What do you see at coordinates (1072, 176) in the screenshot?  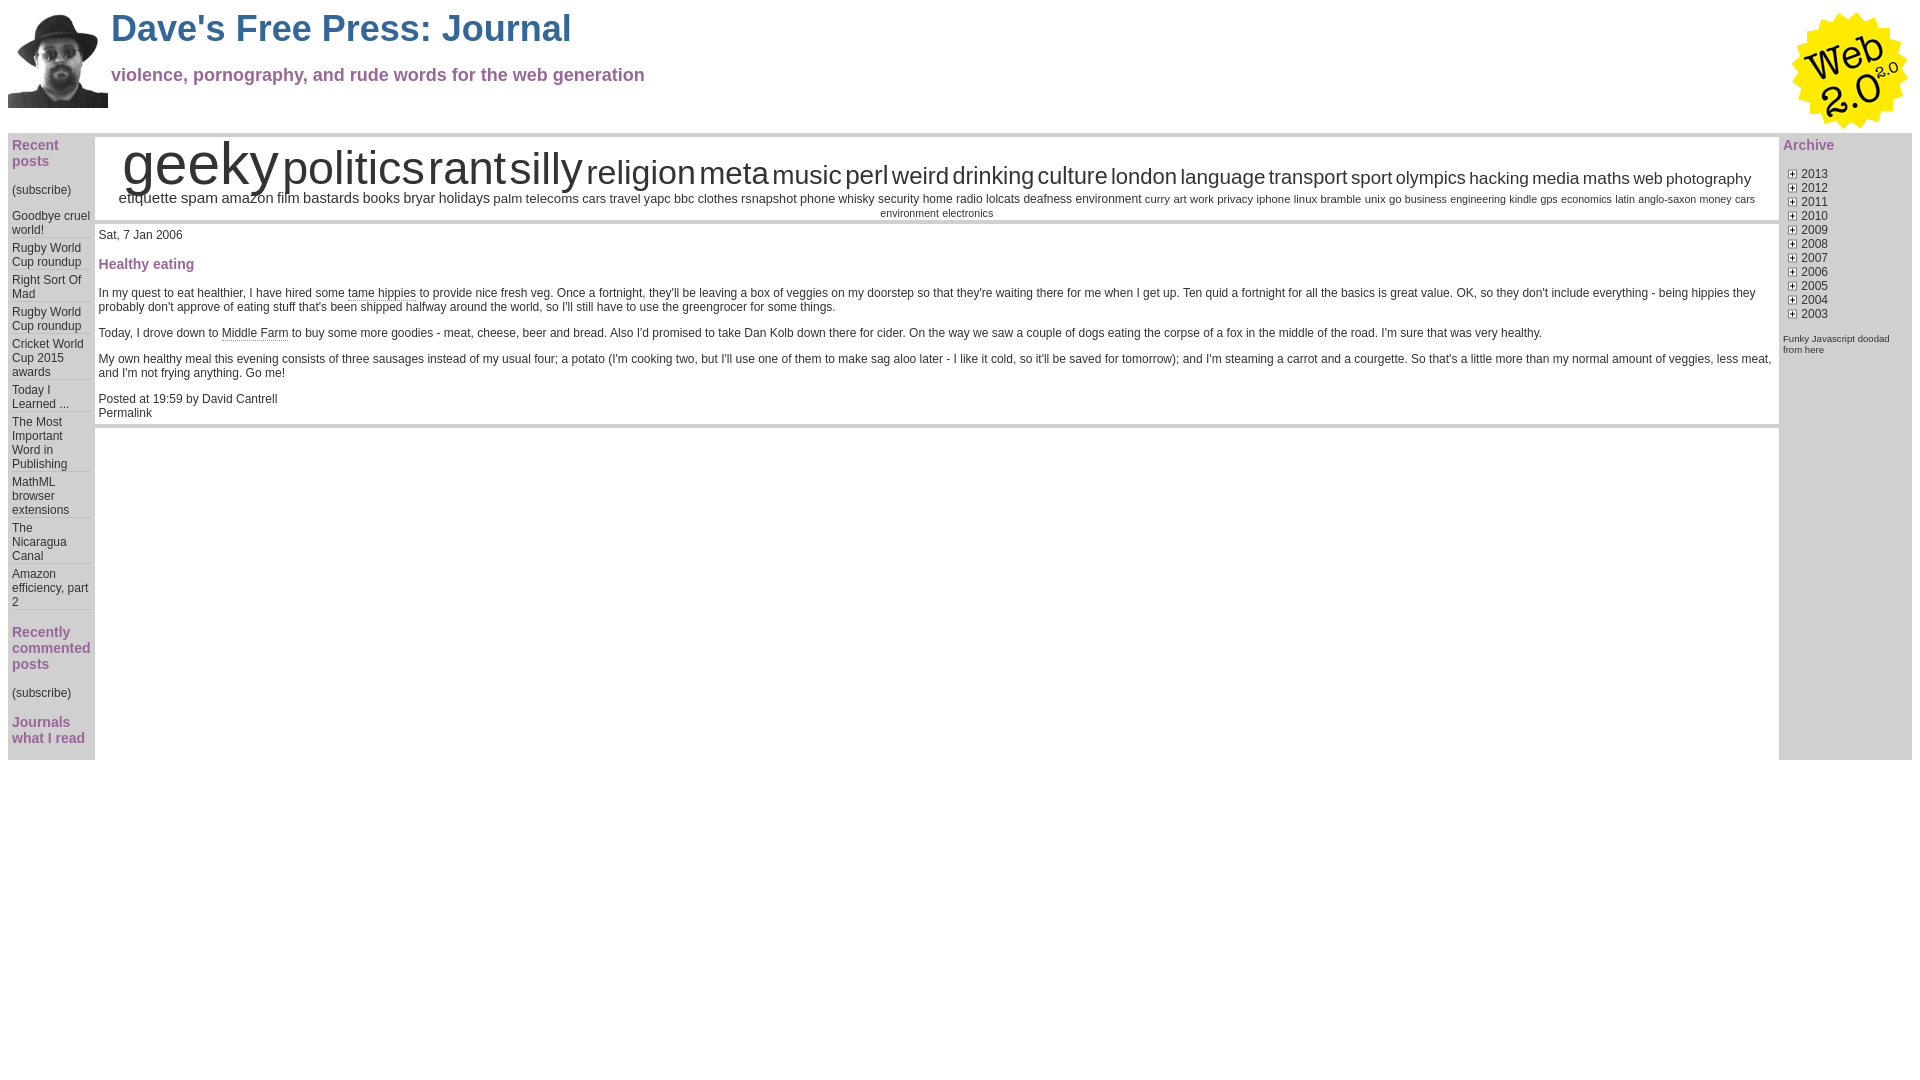 I see `20 posts` at bounding box center [1072, 176].